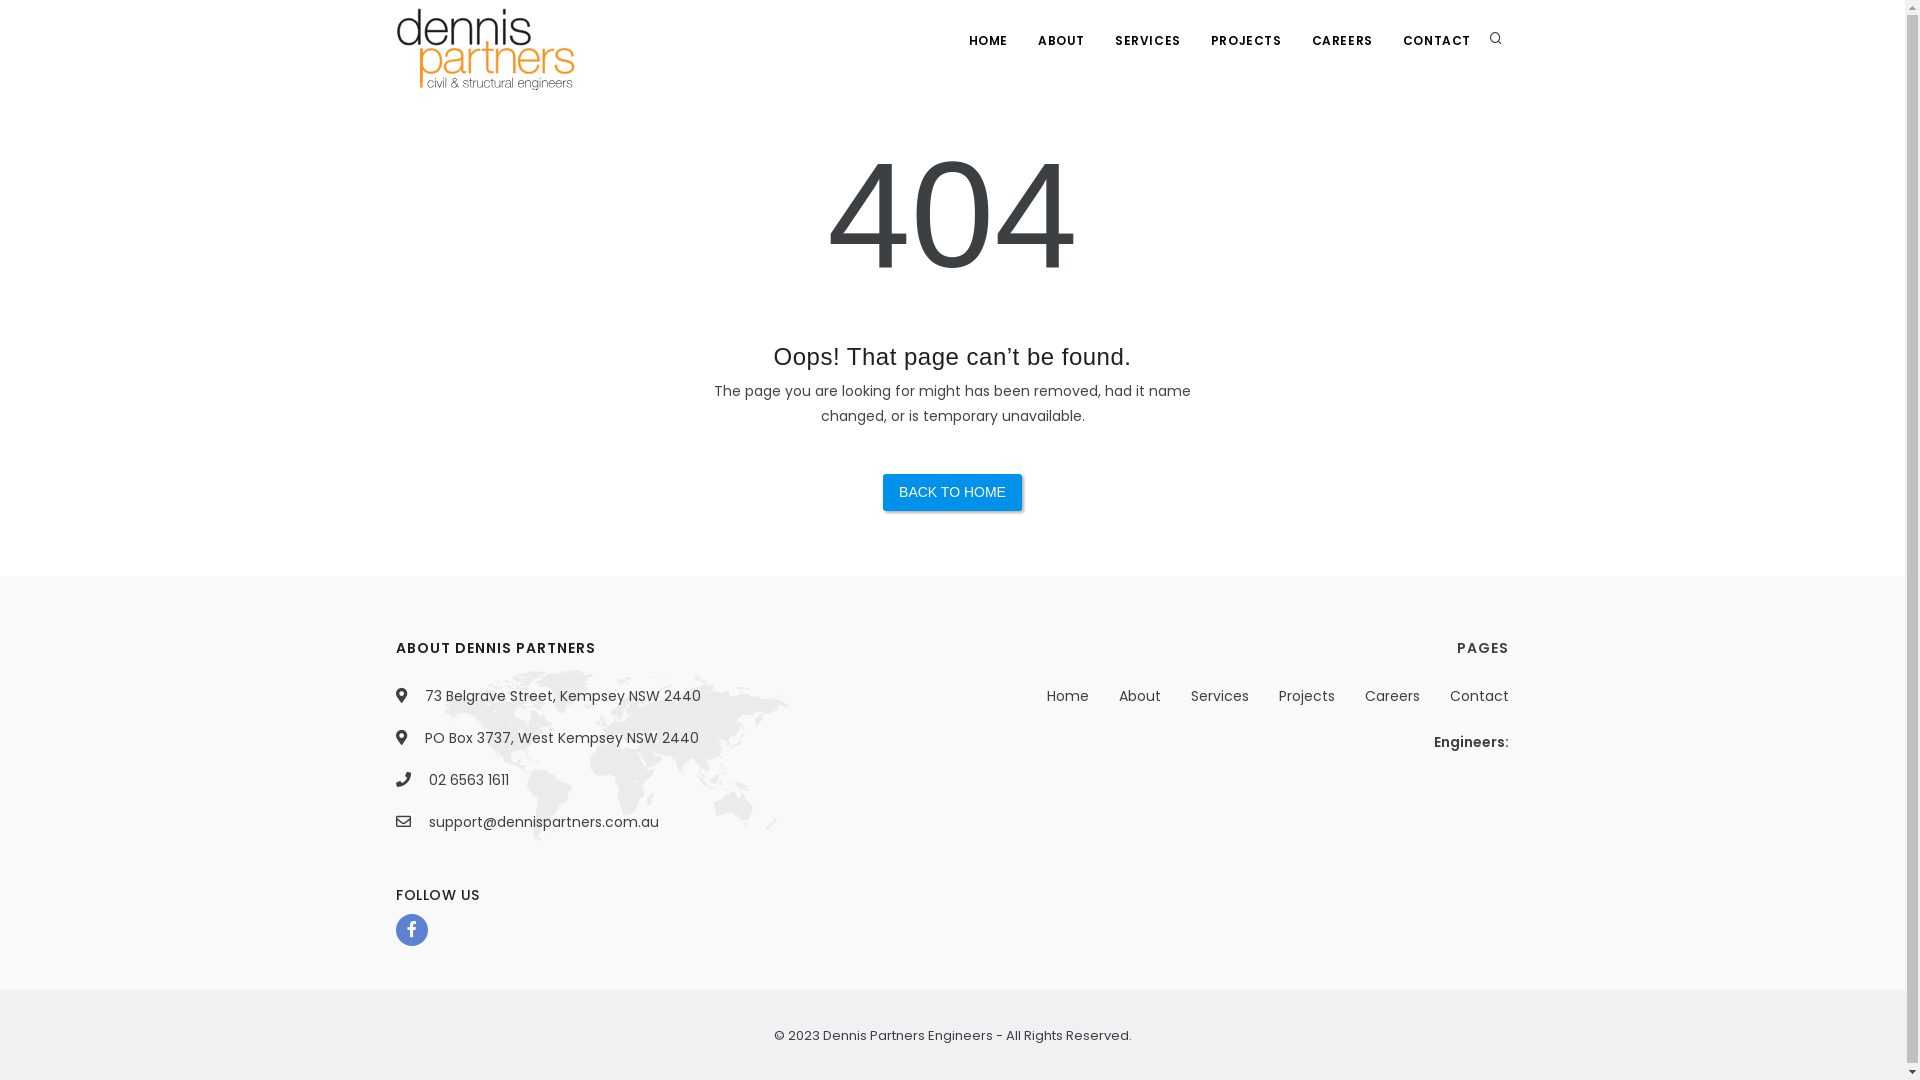 The image size is (1920, 1080). I want to click on Contact, so click(1480, 696).